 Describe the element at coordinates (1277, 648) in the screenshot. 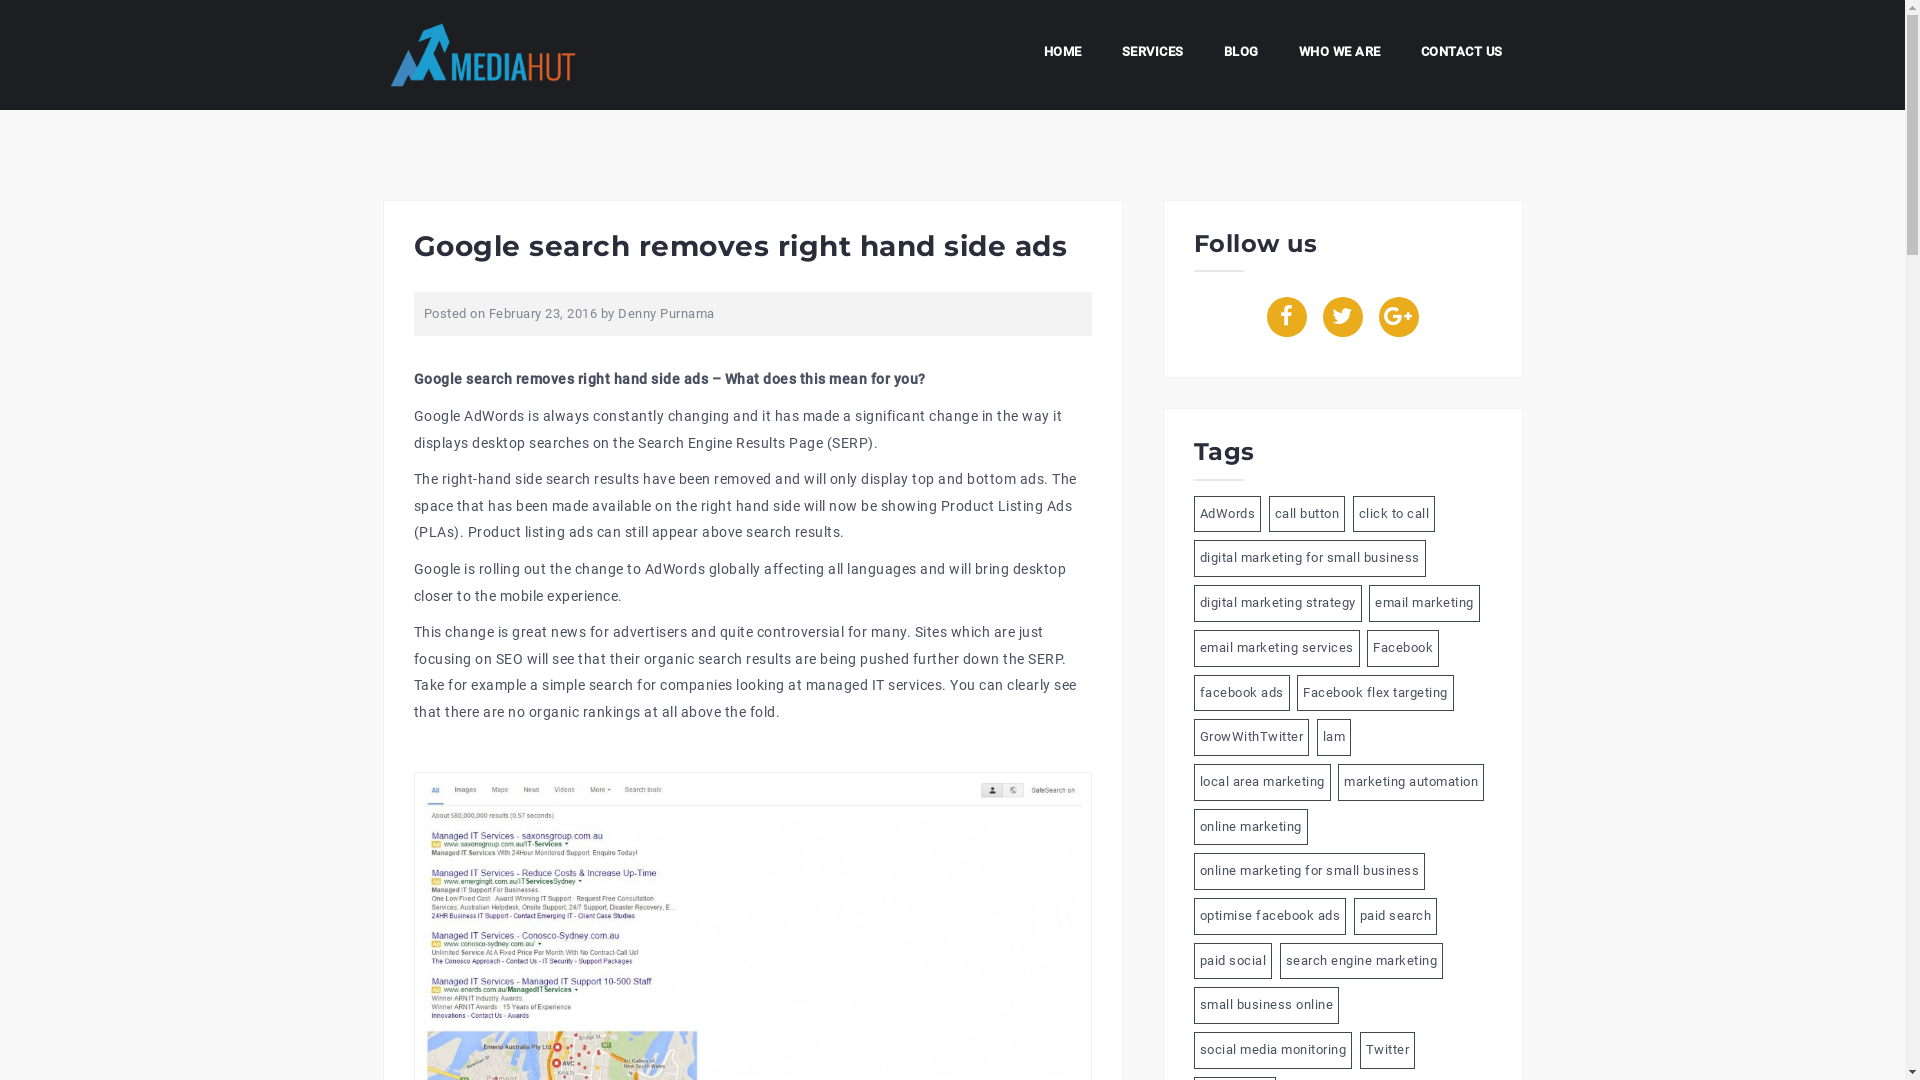

I see `email marketing services` at that location.